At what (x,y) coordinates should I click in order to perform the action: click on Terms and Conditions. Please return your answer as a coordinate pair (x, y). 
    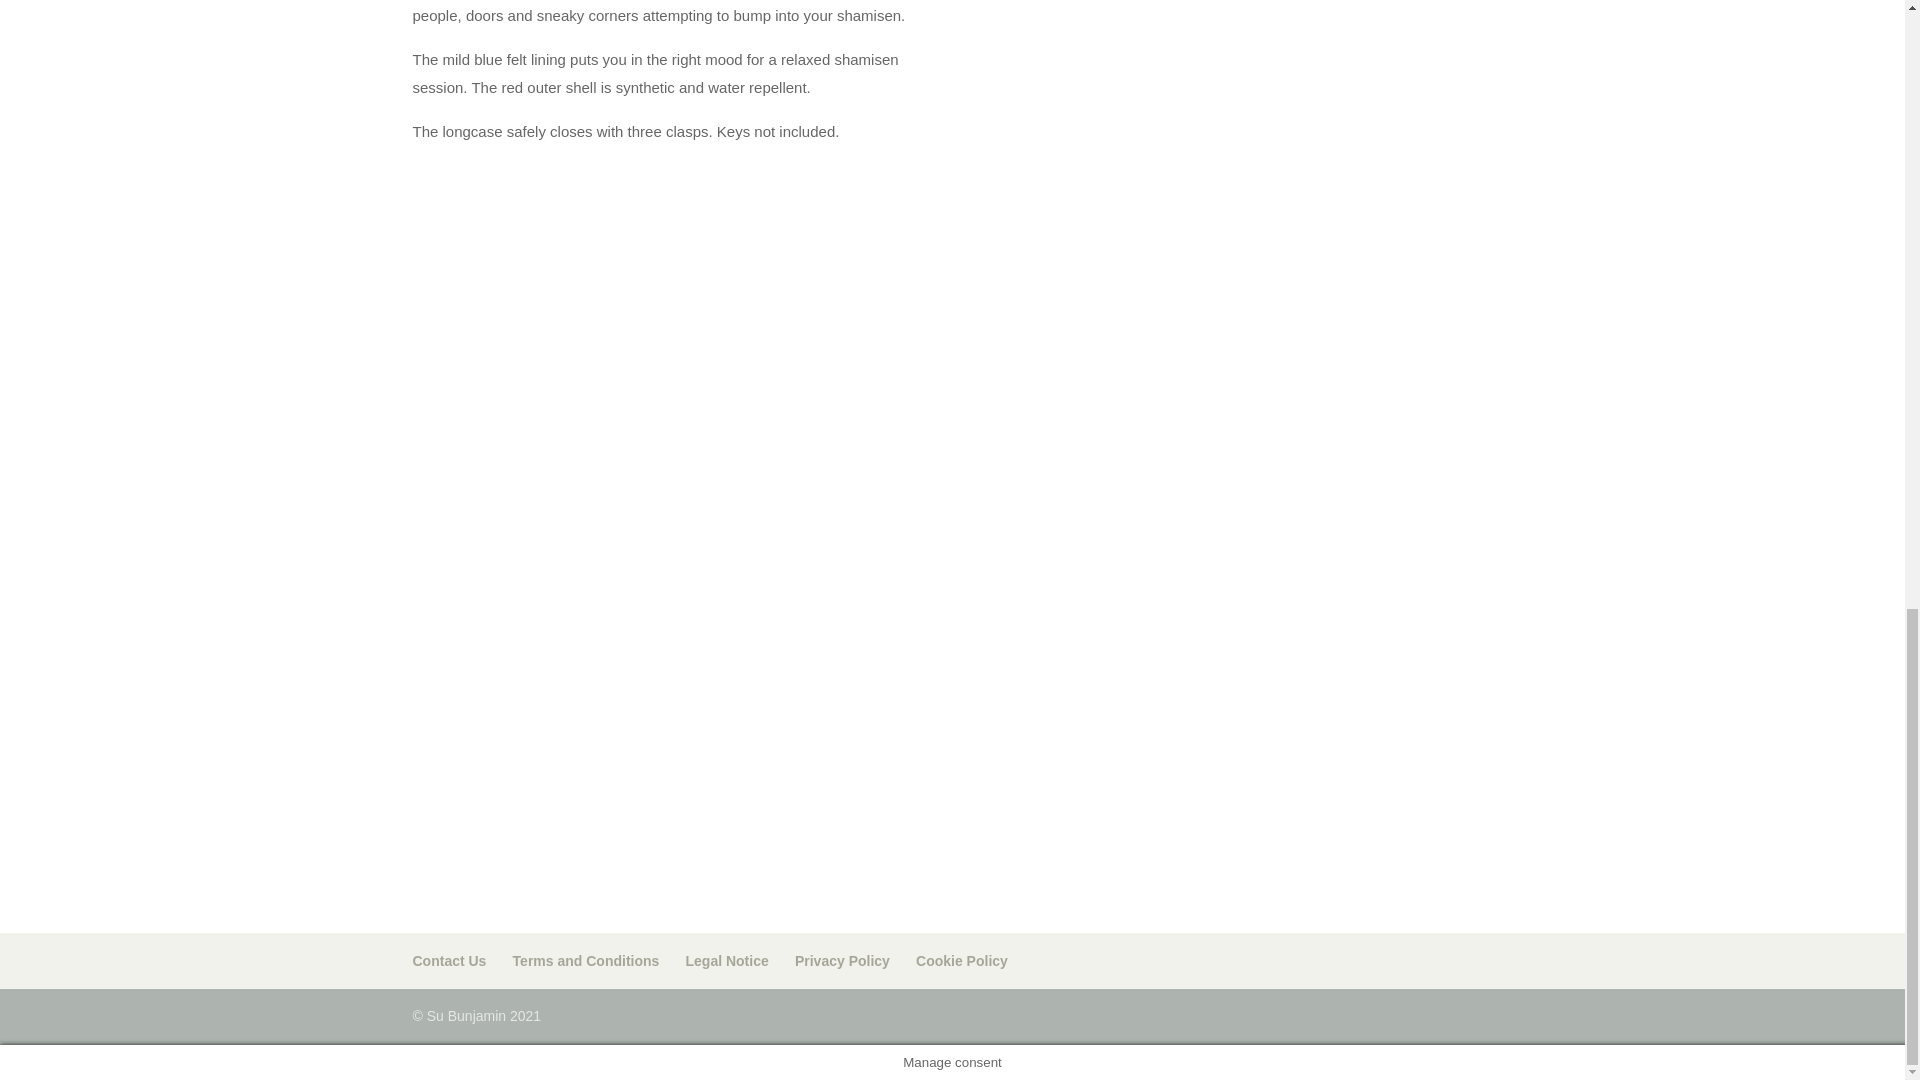
    Looking at the image, I should click on (586, 960).